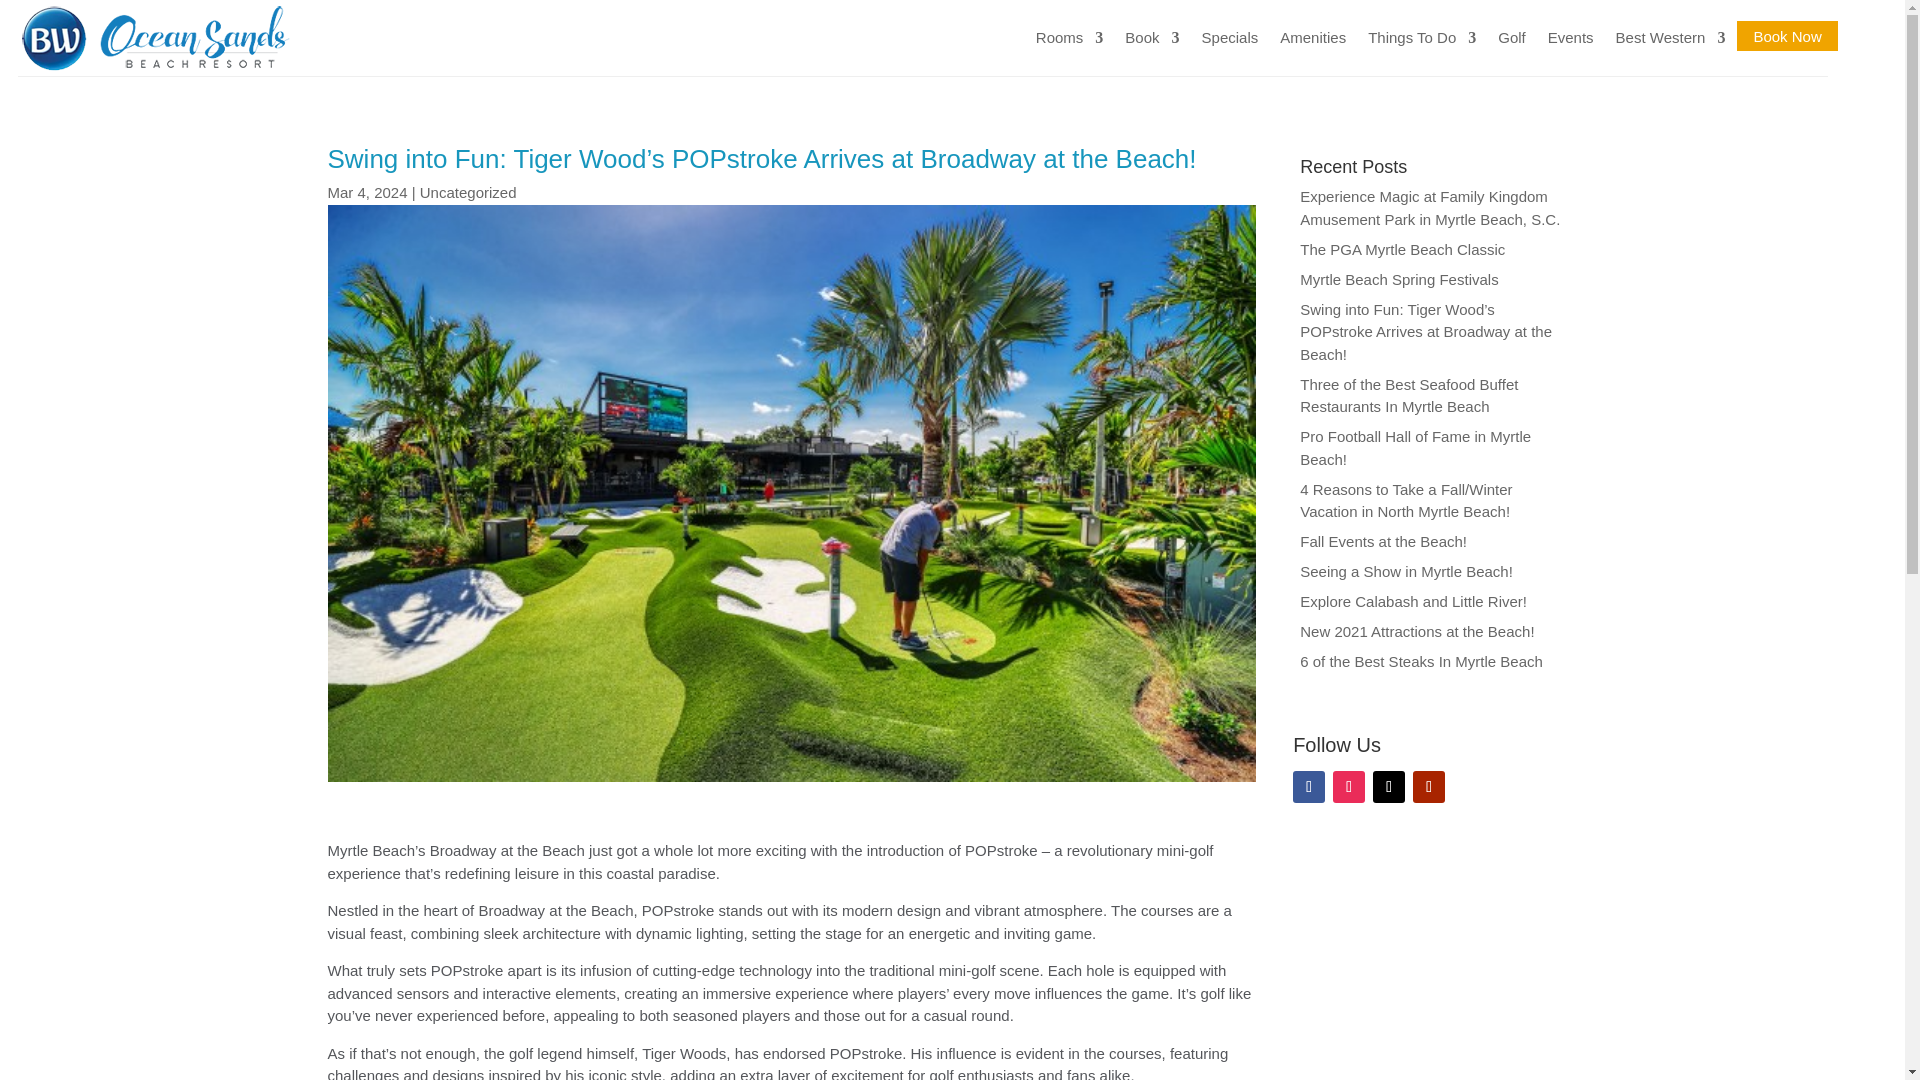  Describe the element at coordinates (1671, 38) in the screenshot. I see `Best Western` at that location.